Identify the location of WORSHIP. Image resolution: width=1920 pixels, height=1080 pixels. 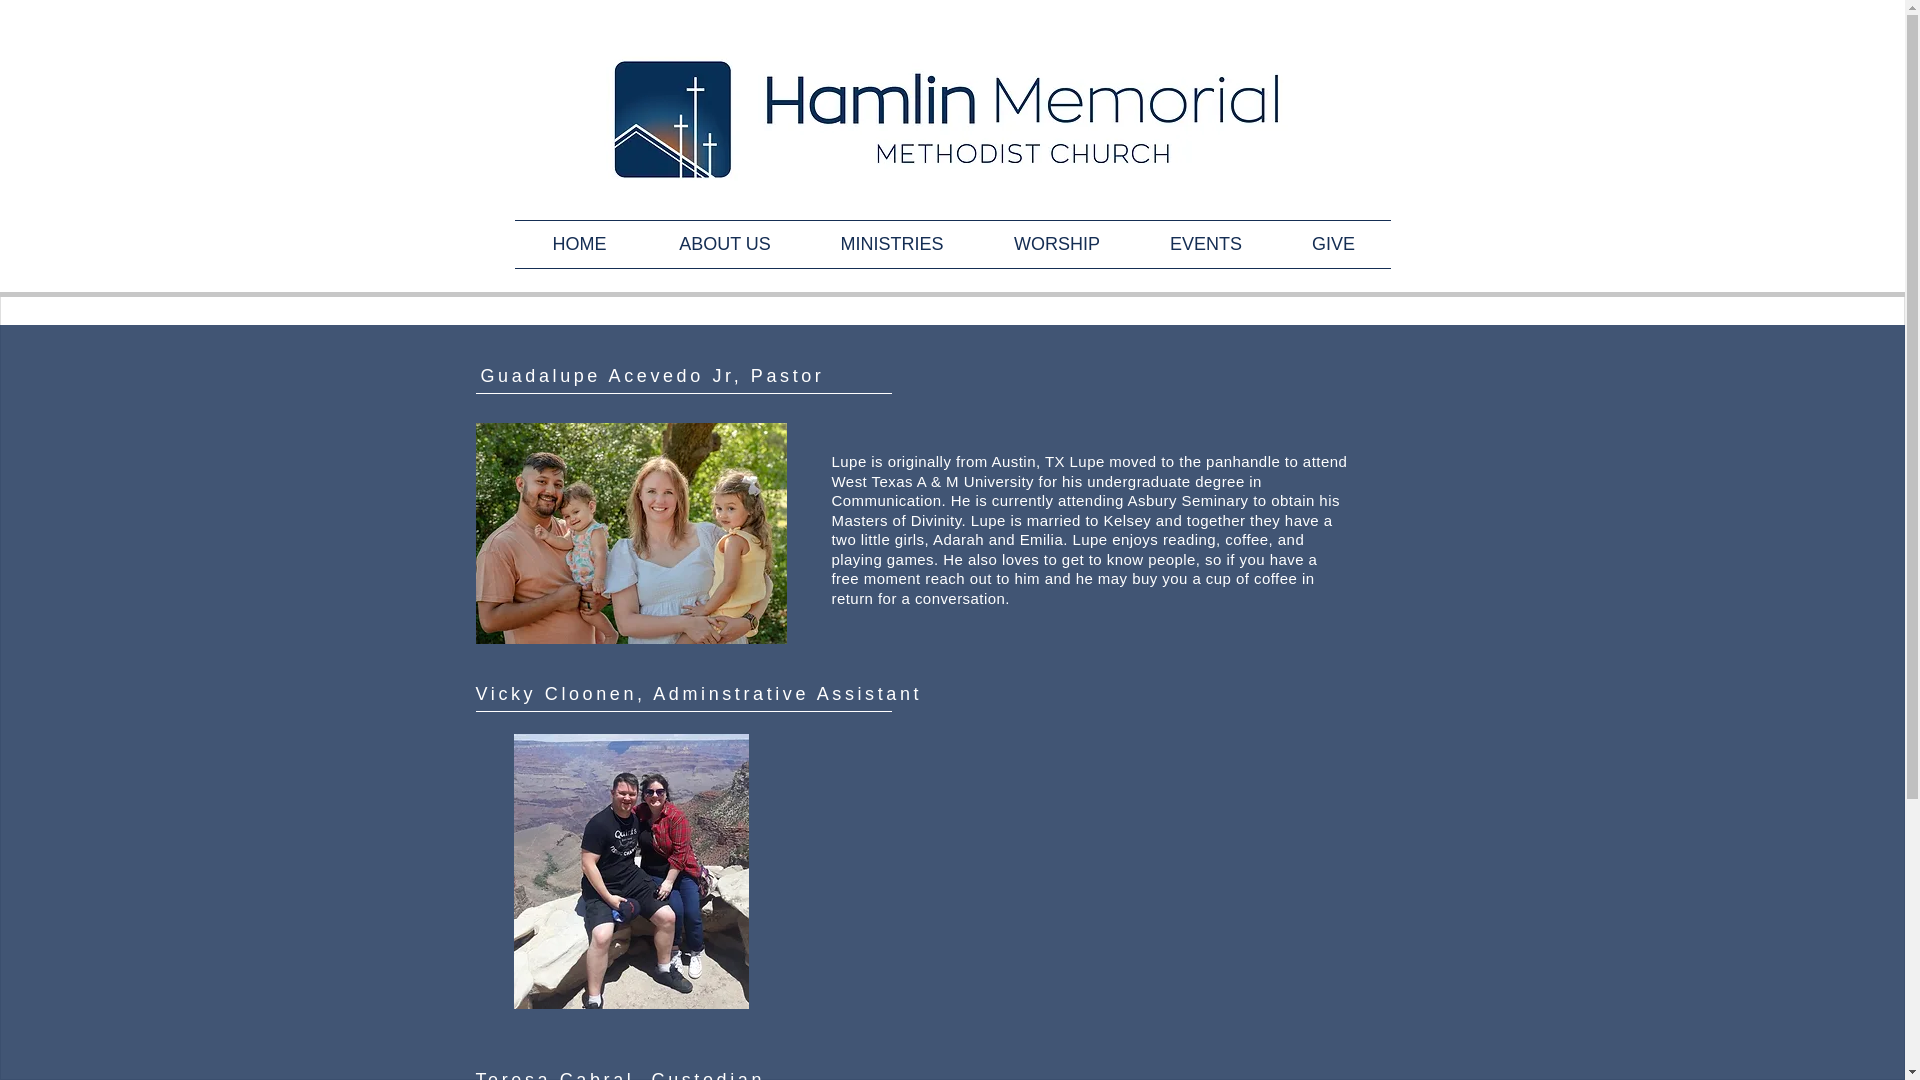
(1056, 244).